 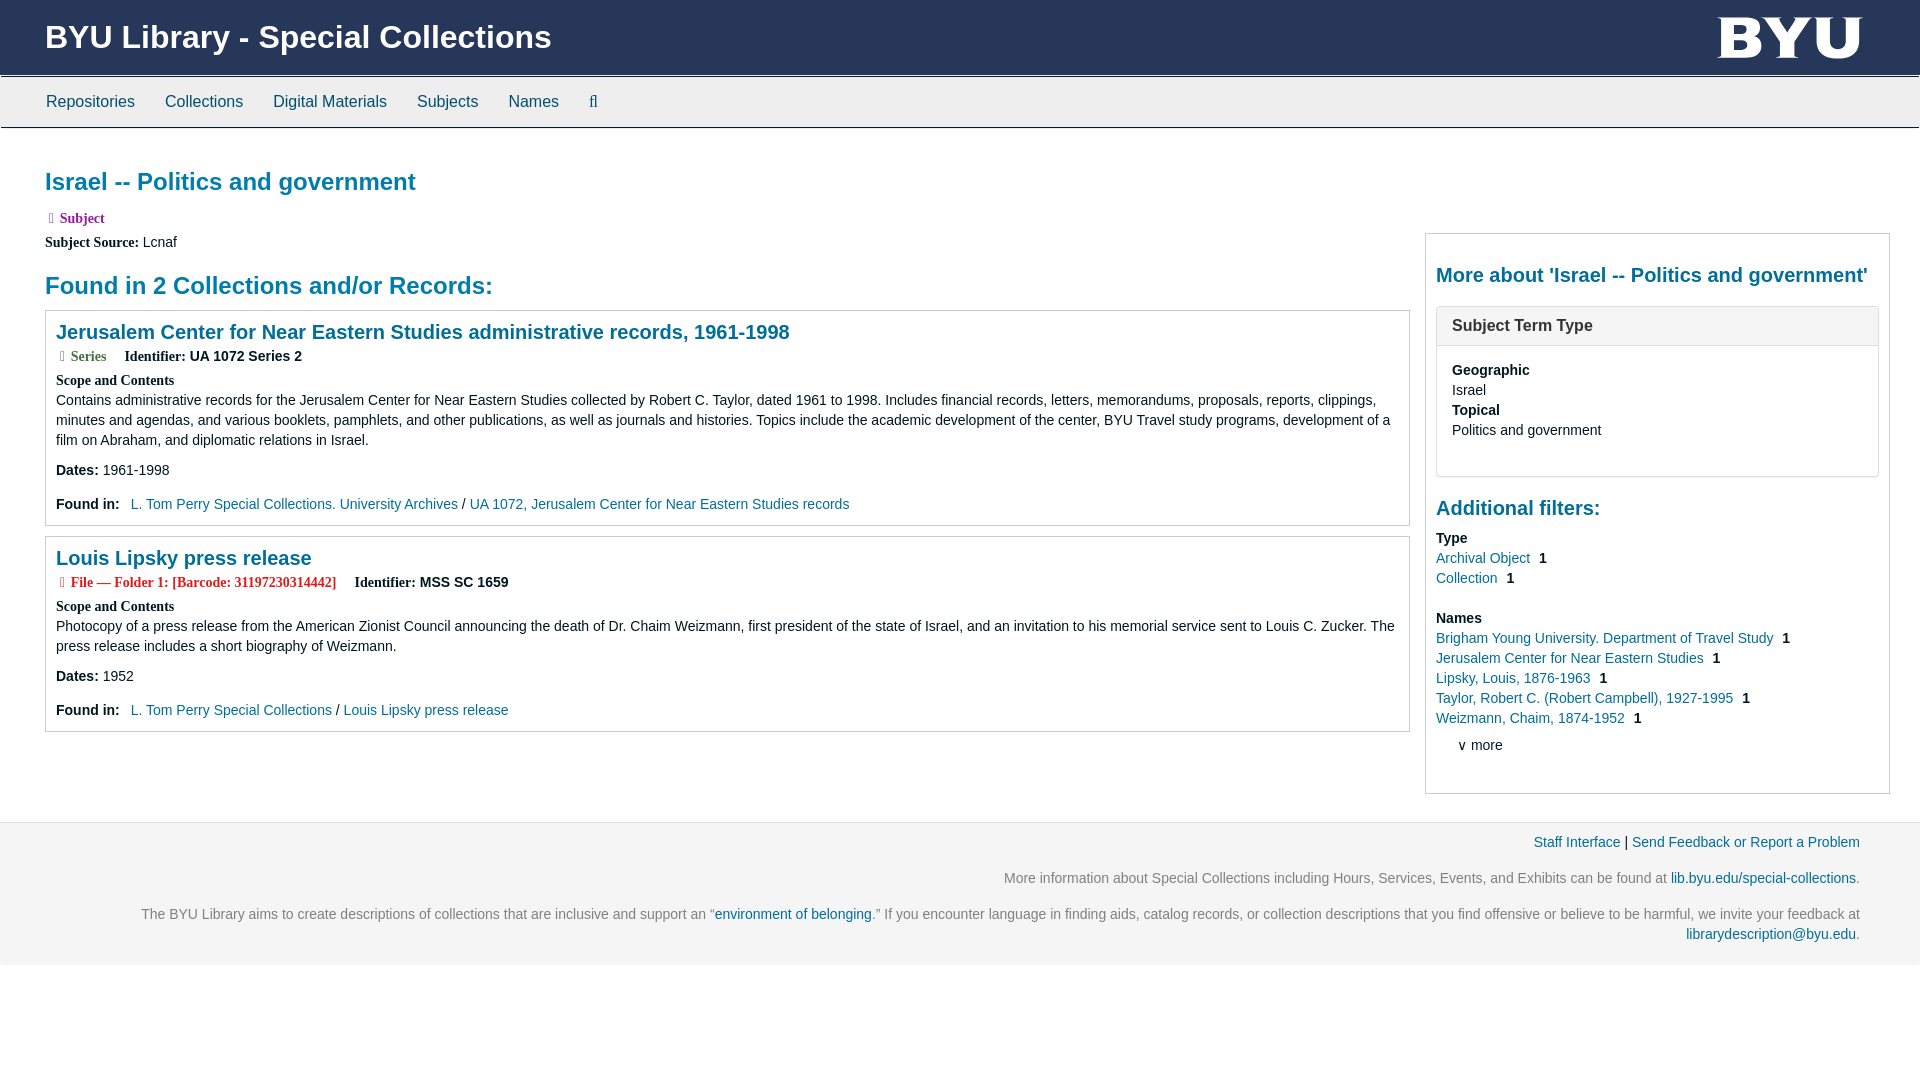 What do you see at coordinates (447, 102) in the screenshot?
I see `Subjects` at bounding box center [447, 102].